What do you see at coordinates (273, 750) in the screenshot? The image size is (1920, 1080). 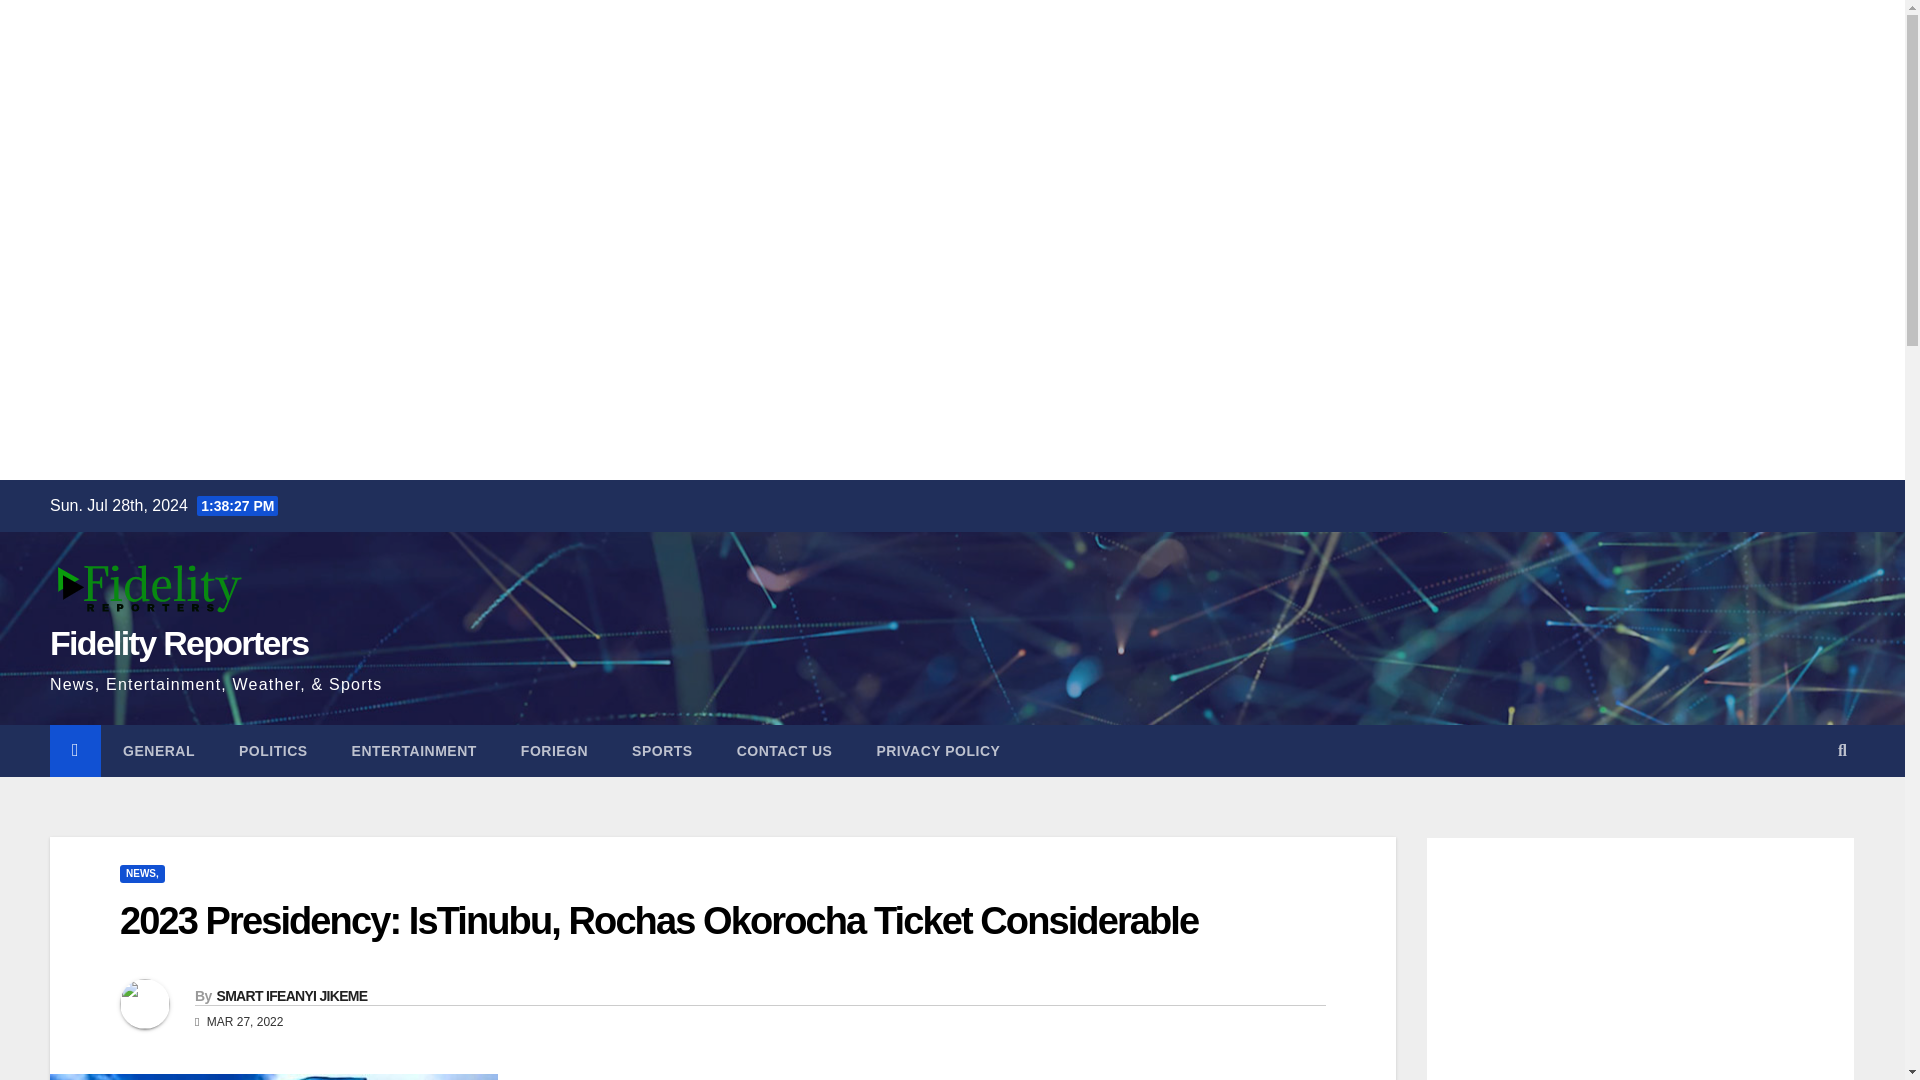 I see `POLITICS` at bounding box center [273, 750].